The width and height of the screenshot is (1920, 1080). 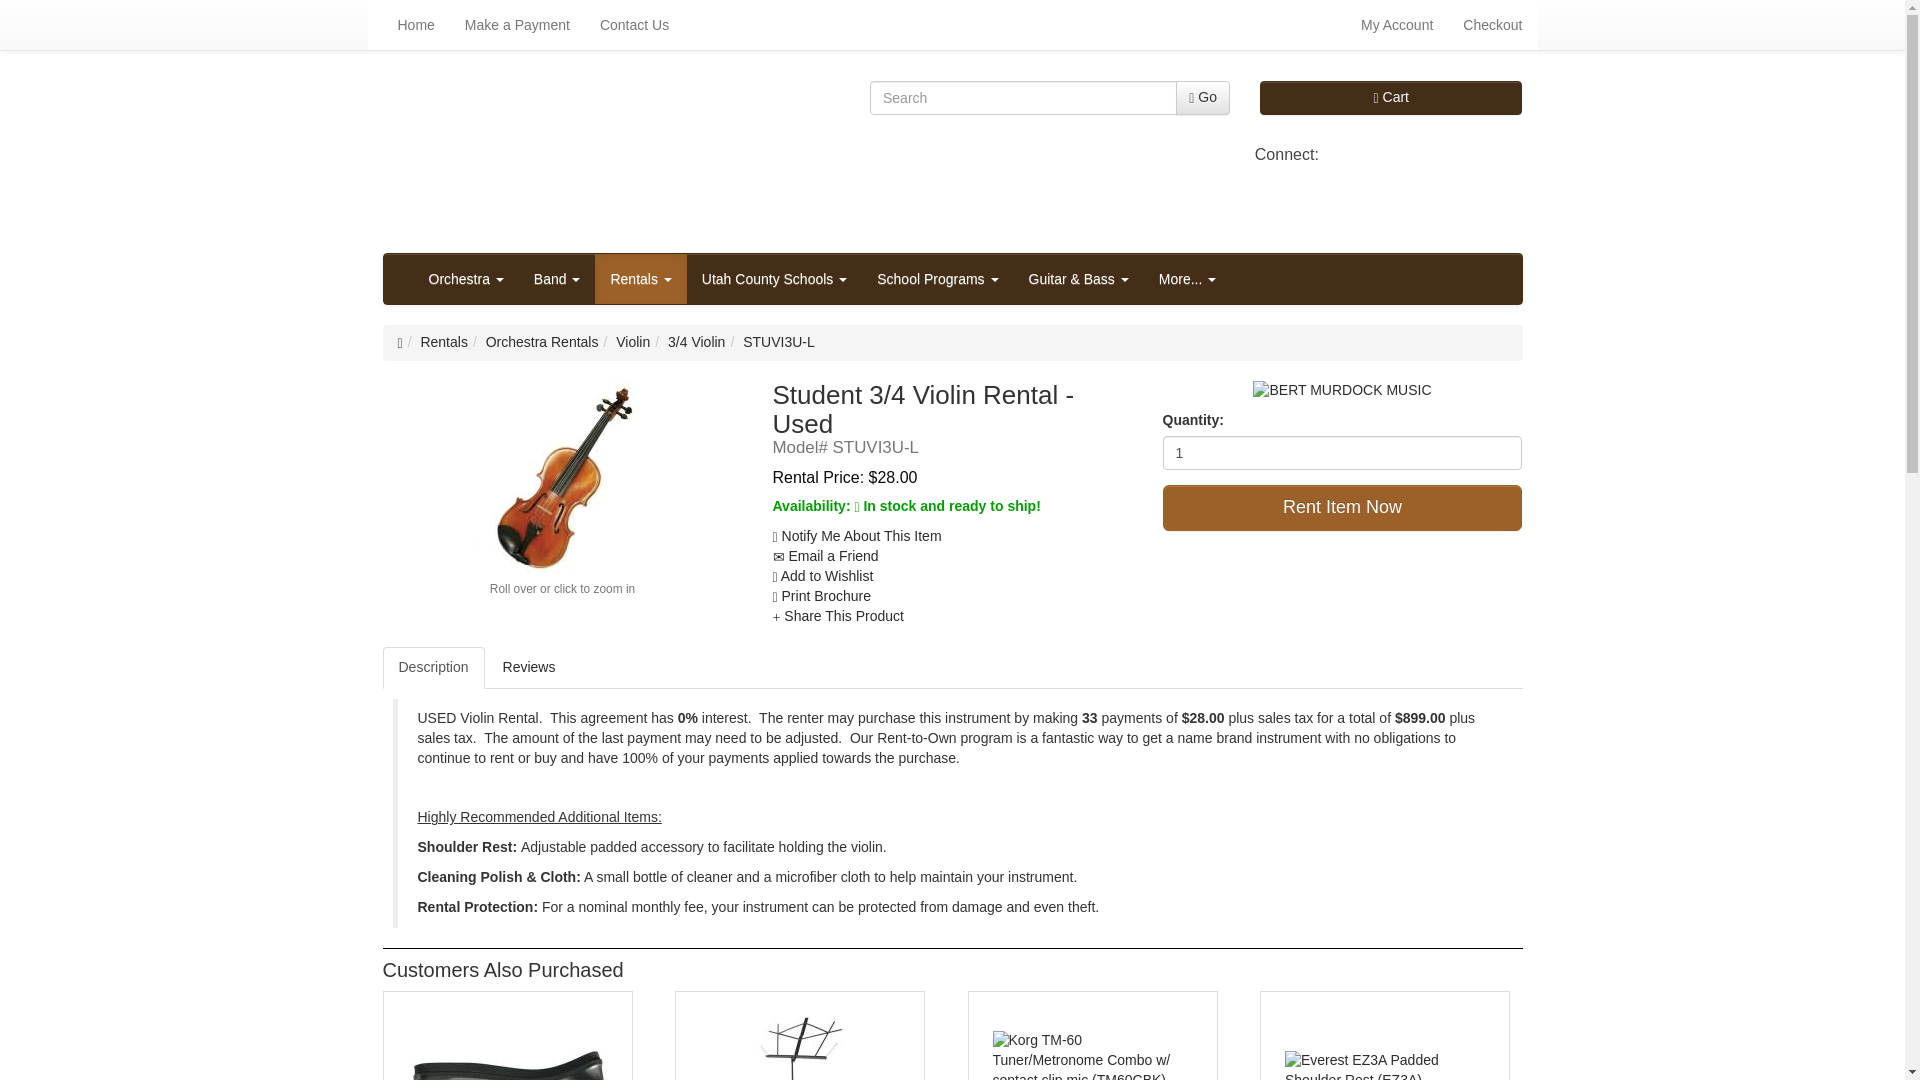 I want to click on Home, so click(x=416, y=24).